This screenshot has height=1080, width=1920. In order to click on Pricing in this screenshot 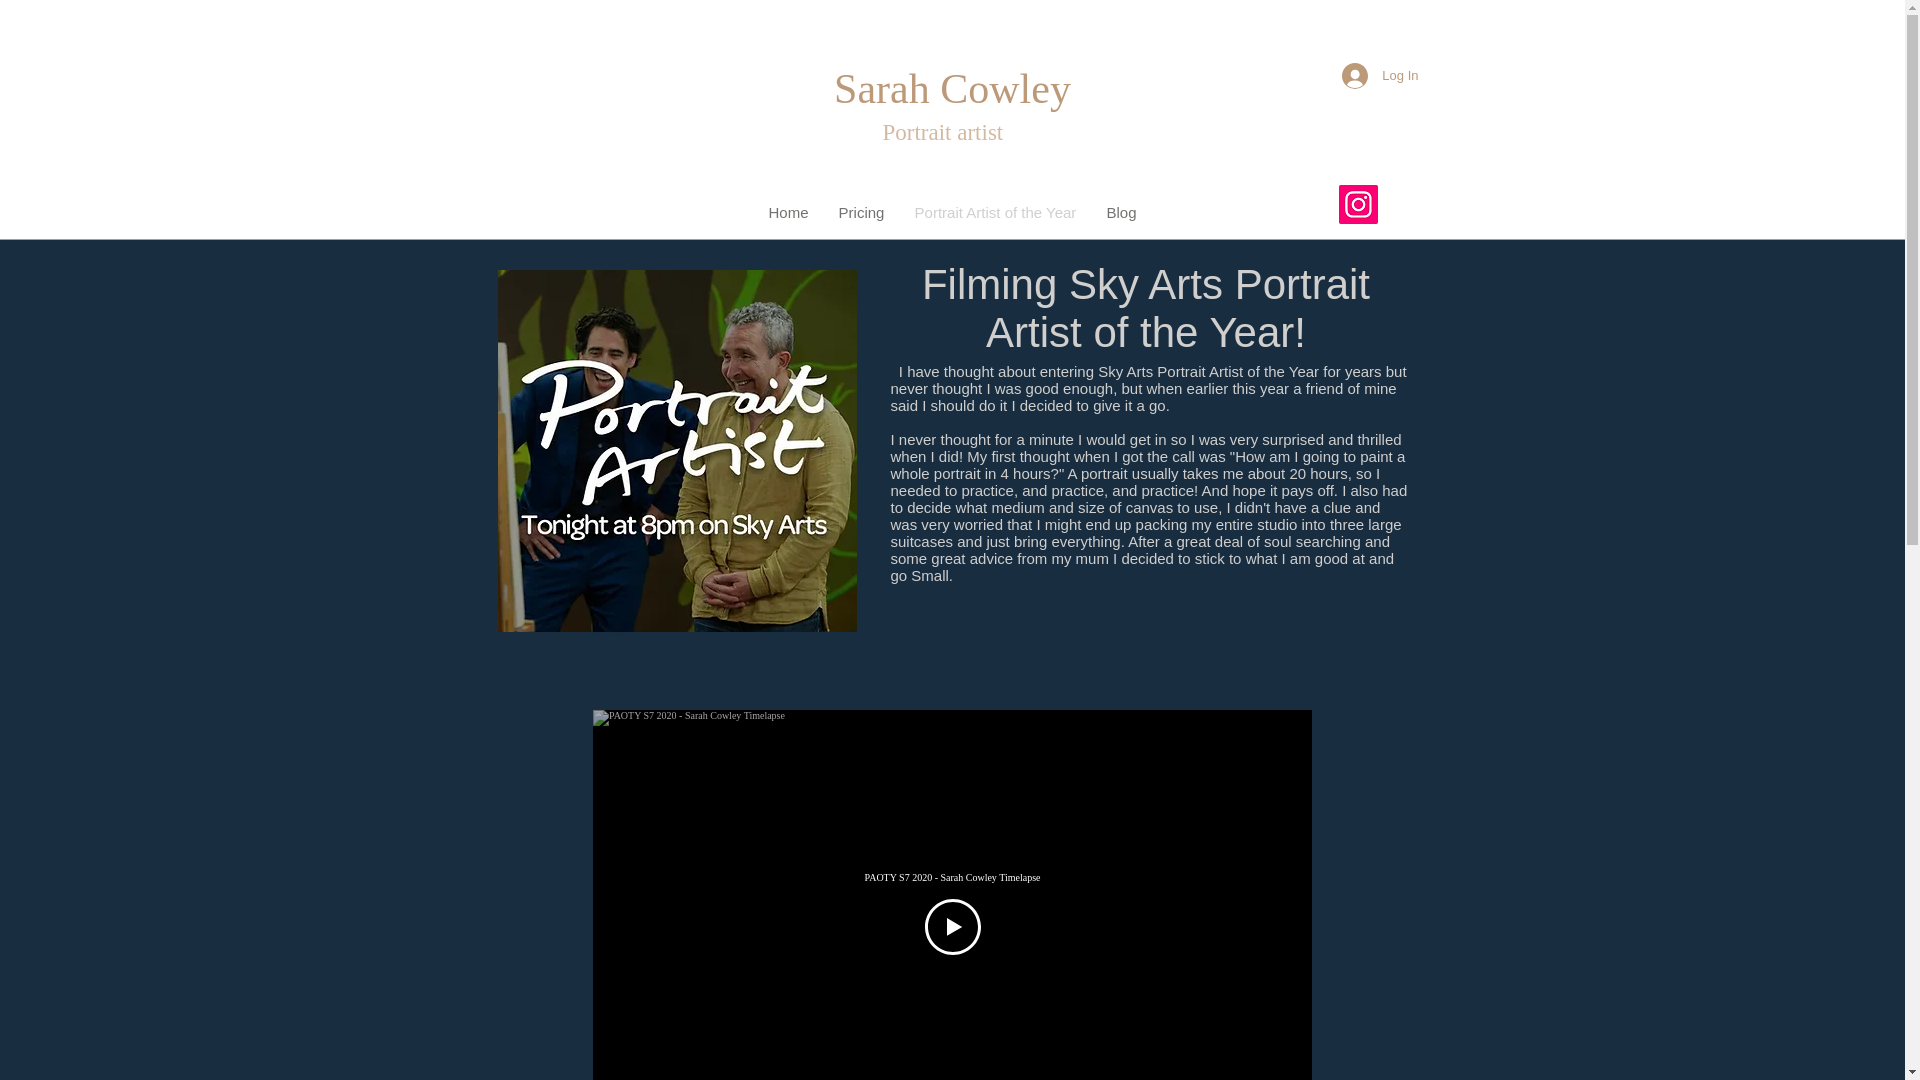, I will do `click(862, 212)`.